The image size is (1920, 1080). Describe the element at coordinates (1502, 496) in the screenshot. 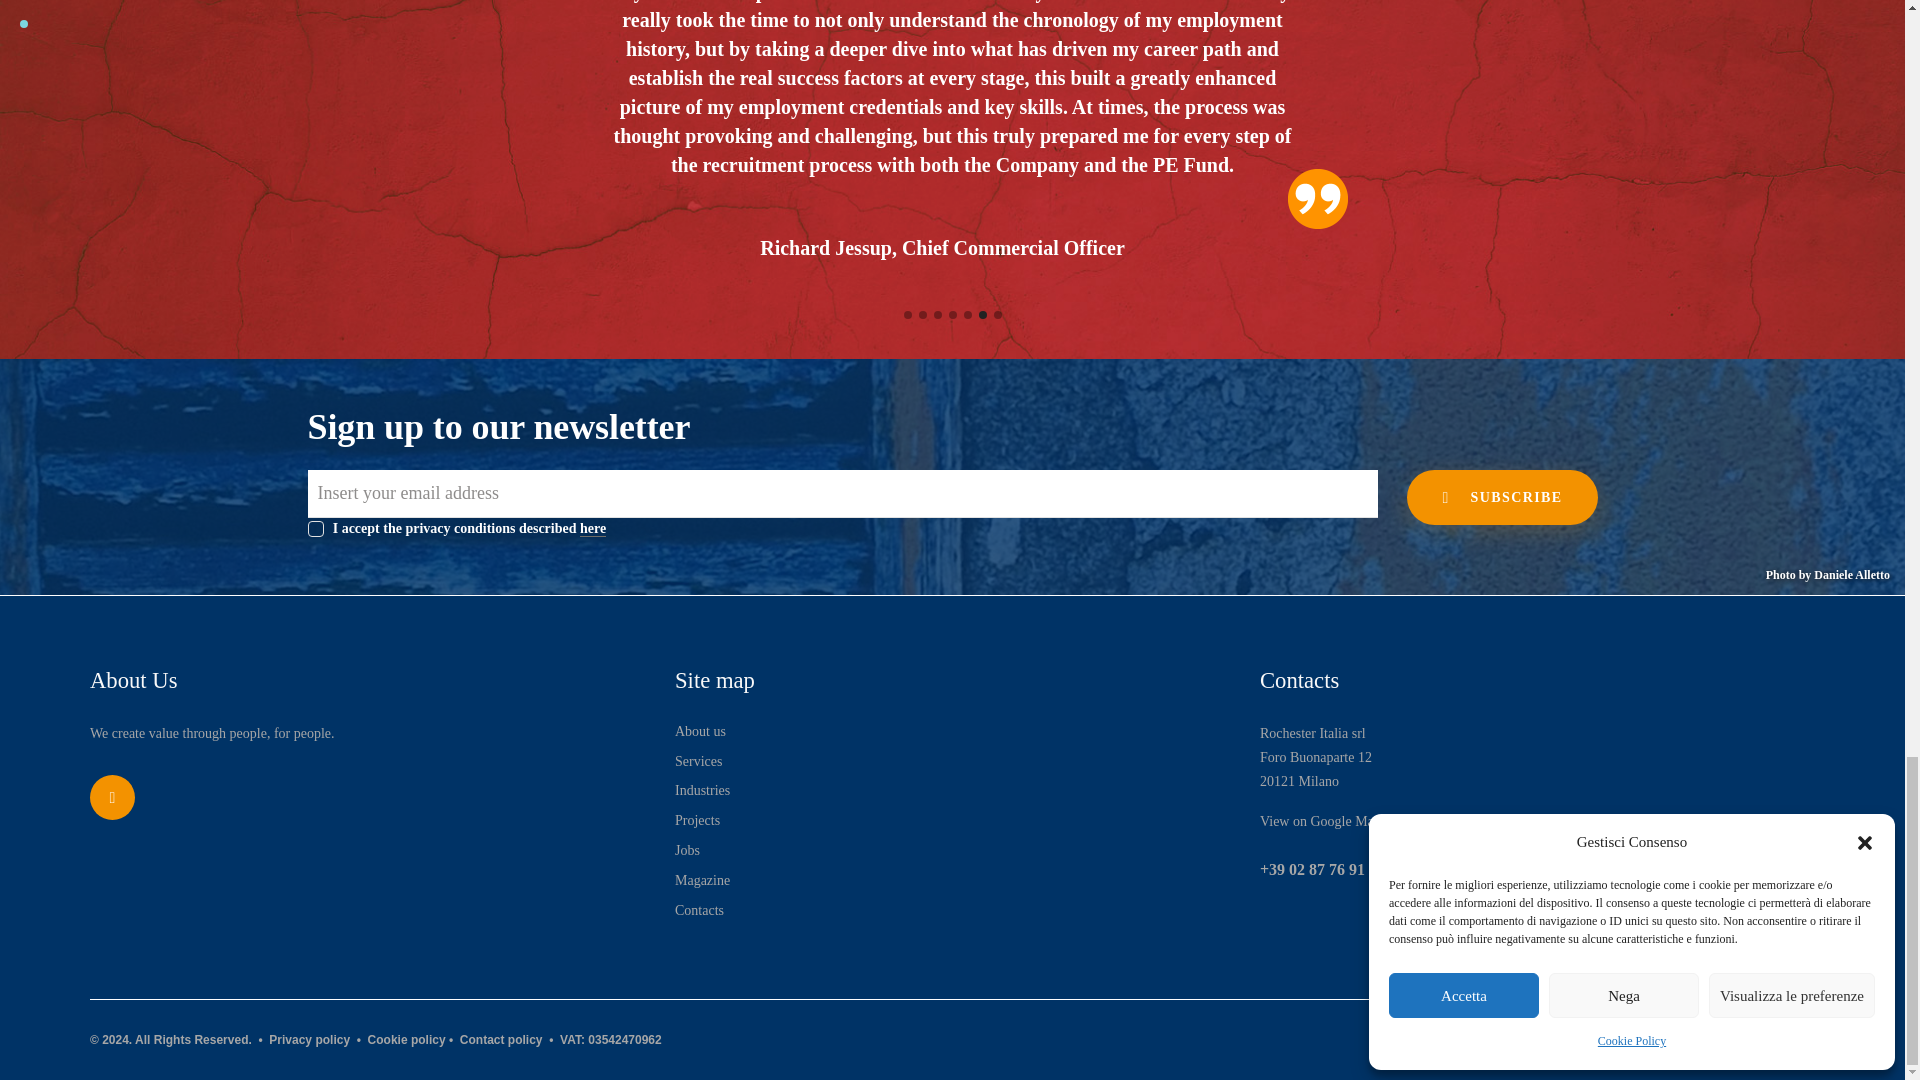

I see `Subscribe` at that location.